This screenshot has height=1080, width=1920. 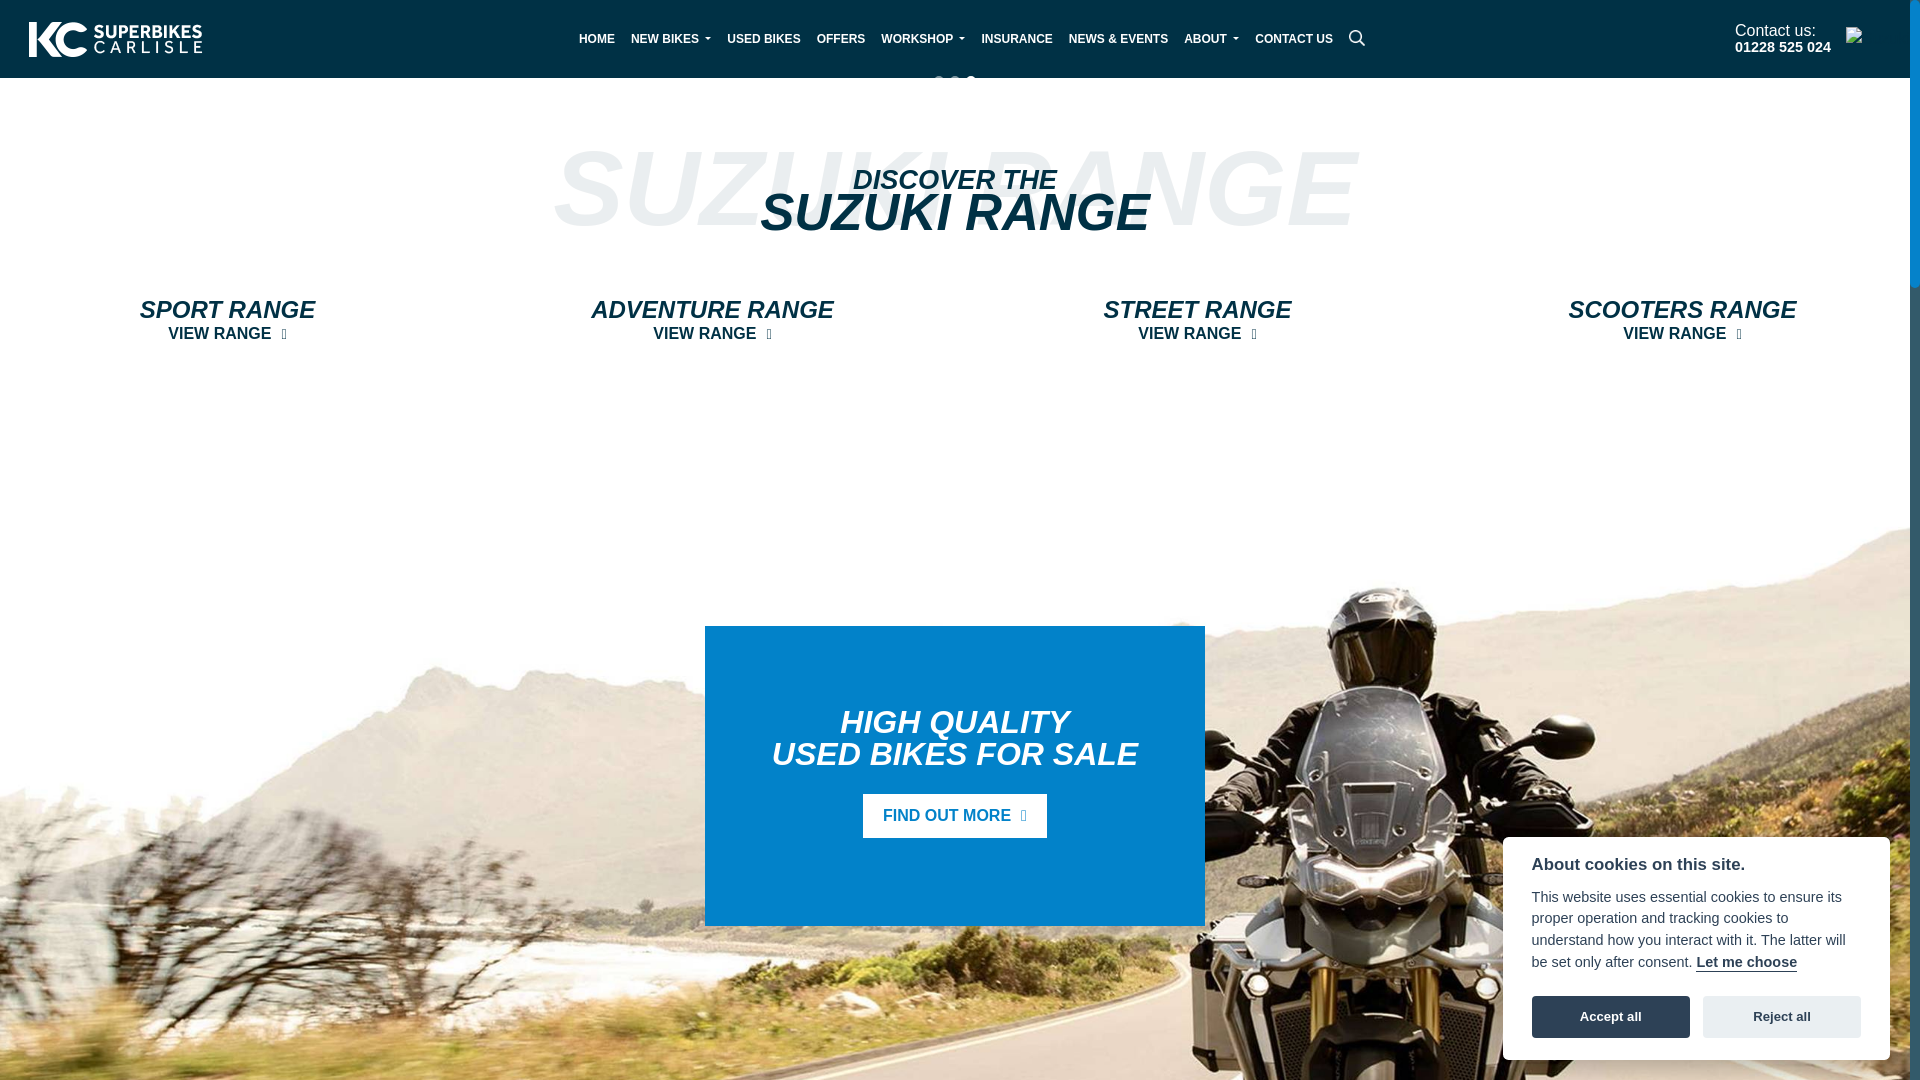 What do you see at coordinates (1016, 38) in the screenshot?
I see `INSURANCE` at bounding box center [1016, 38].